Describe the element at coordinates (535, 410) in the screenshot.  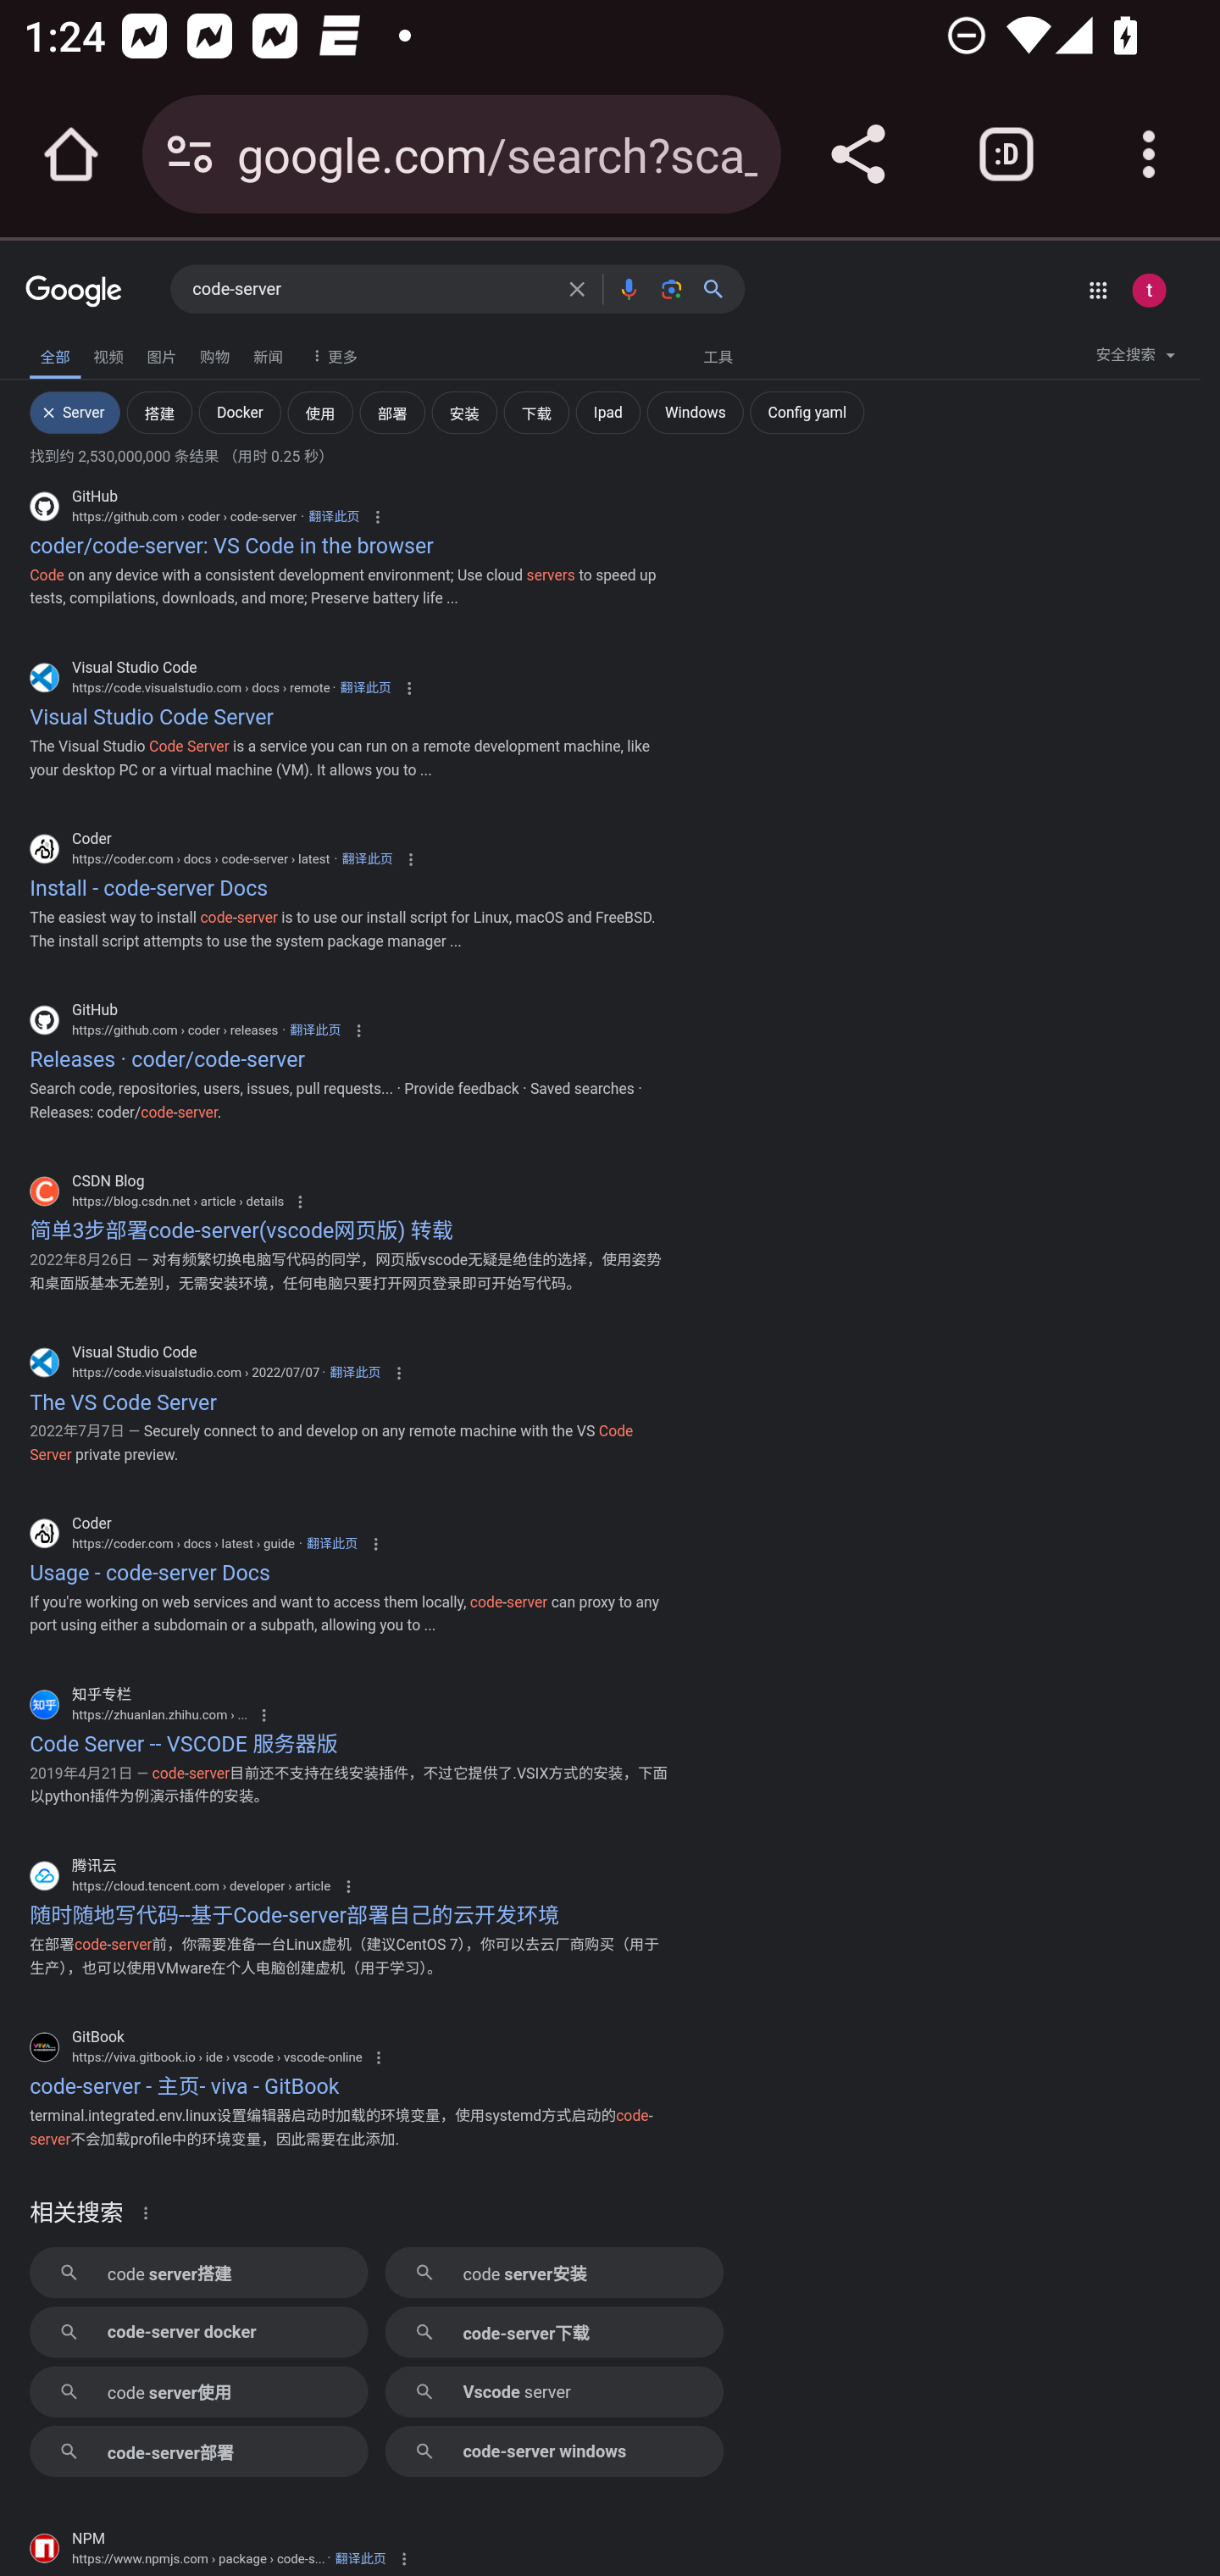
I see `添加“下载” 下载` at that location.